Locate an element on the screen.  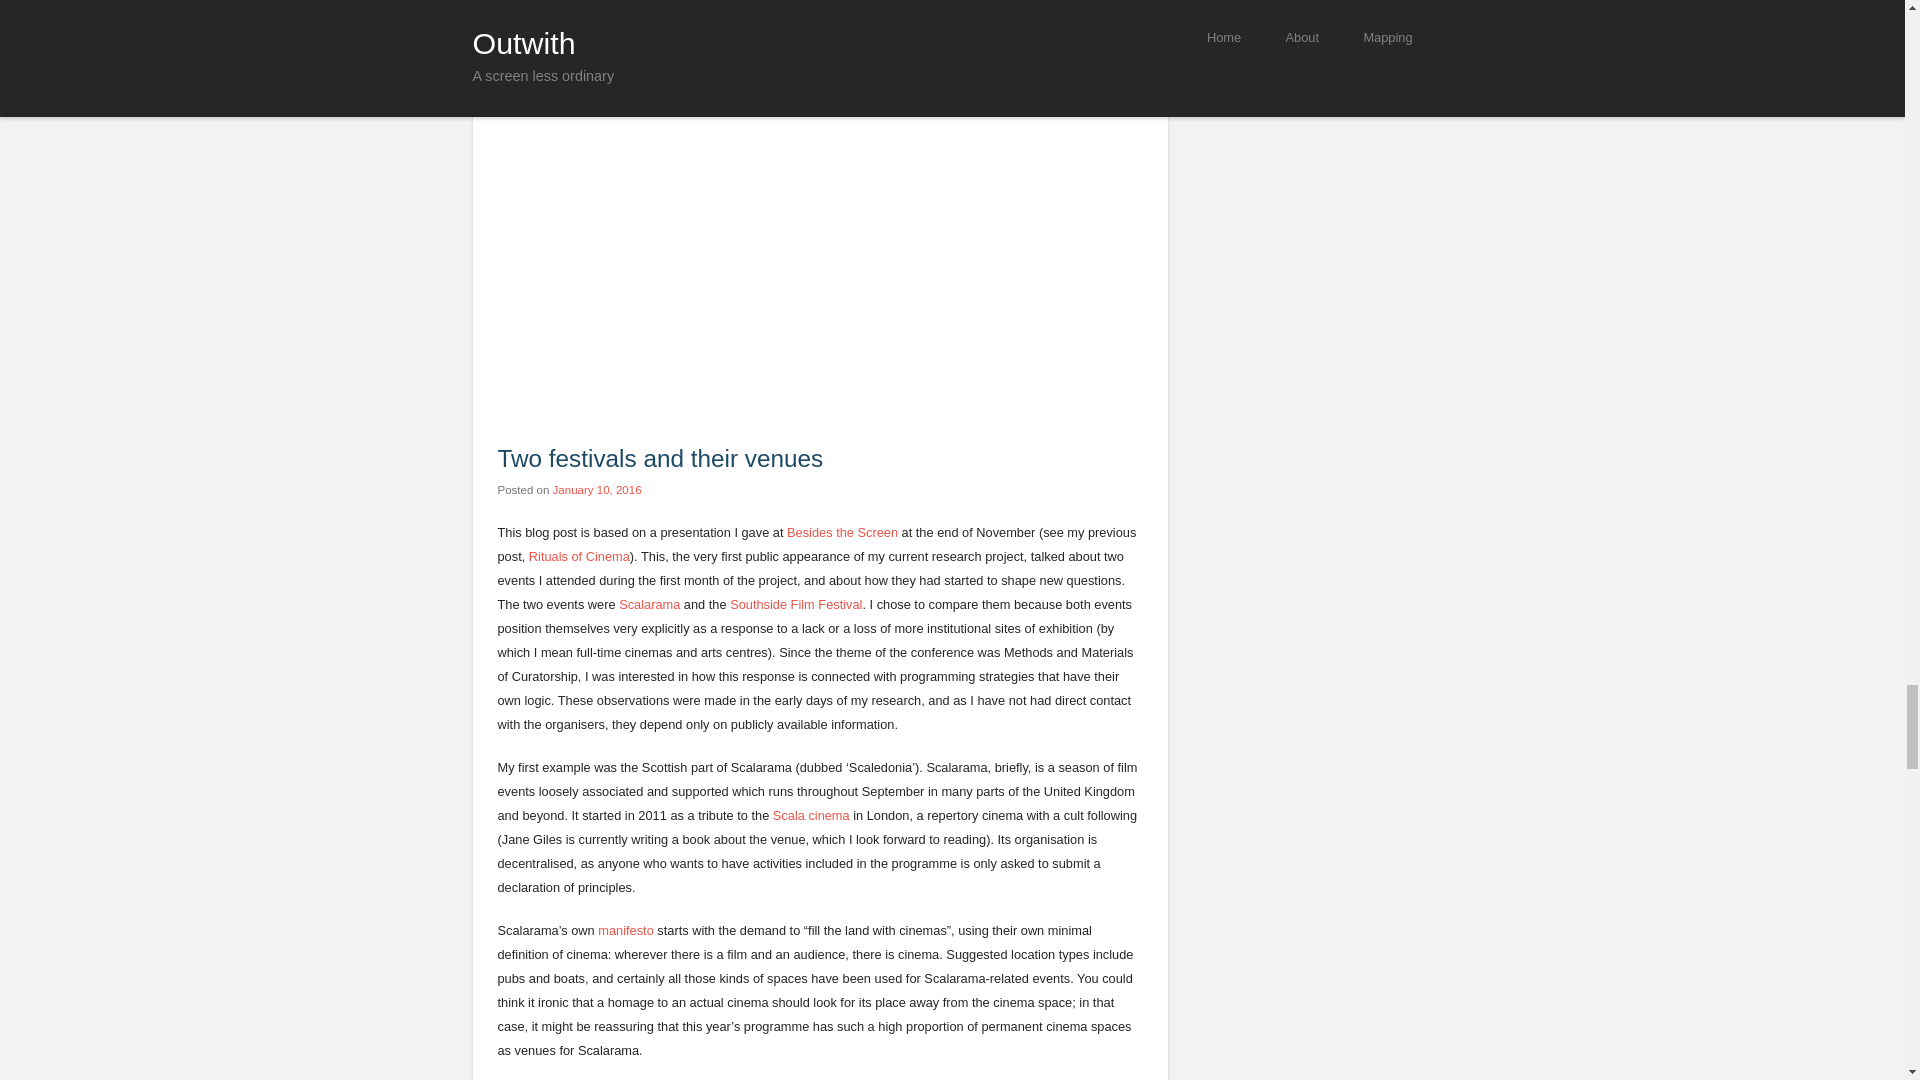
Besides the Screen is located at coordinates (842, 532).